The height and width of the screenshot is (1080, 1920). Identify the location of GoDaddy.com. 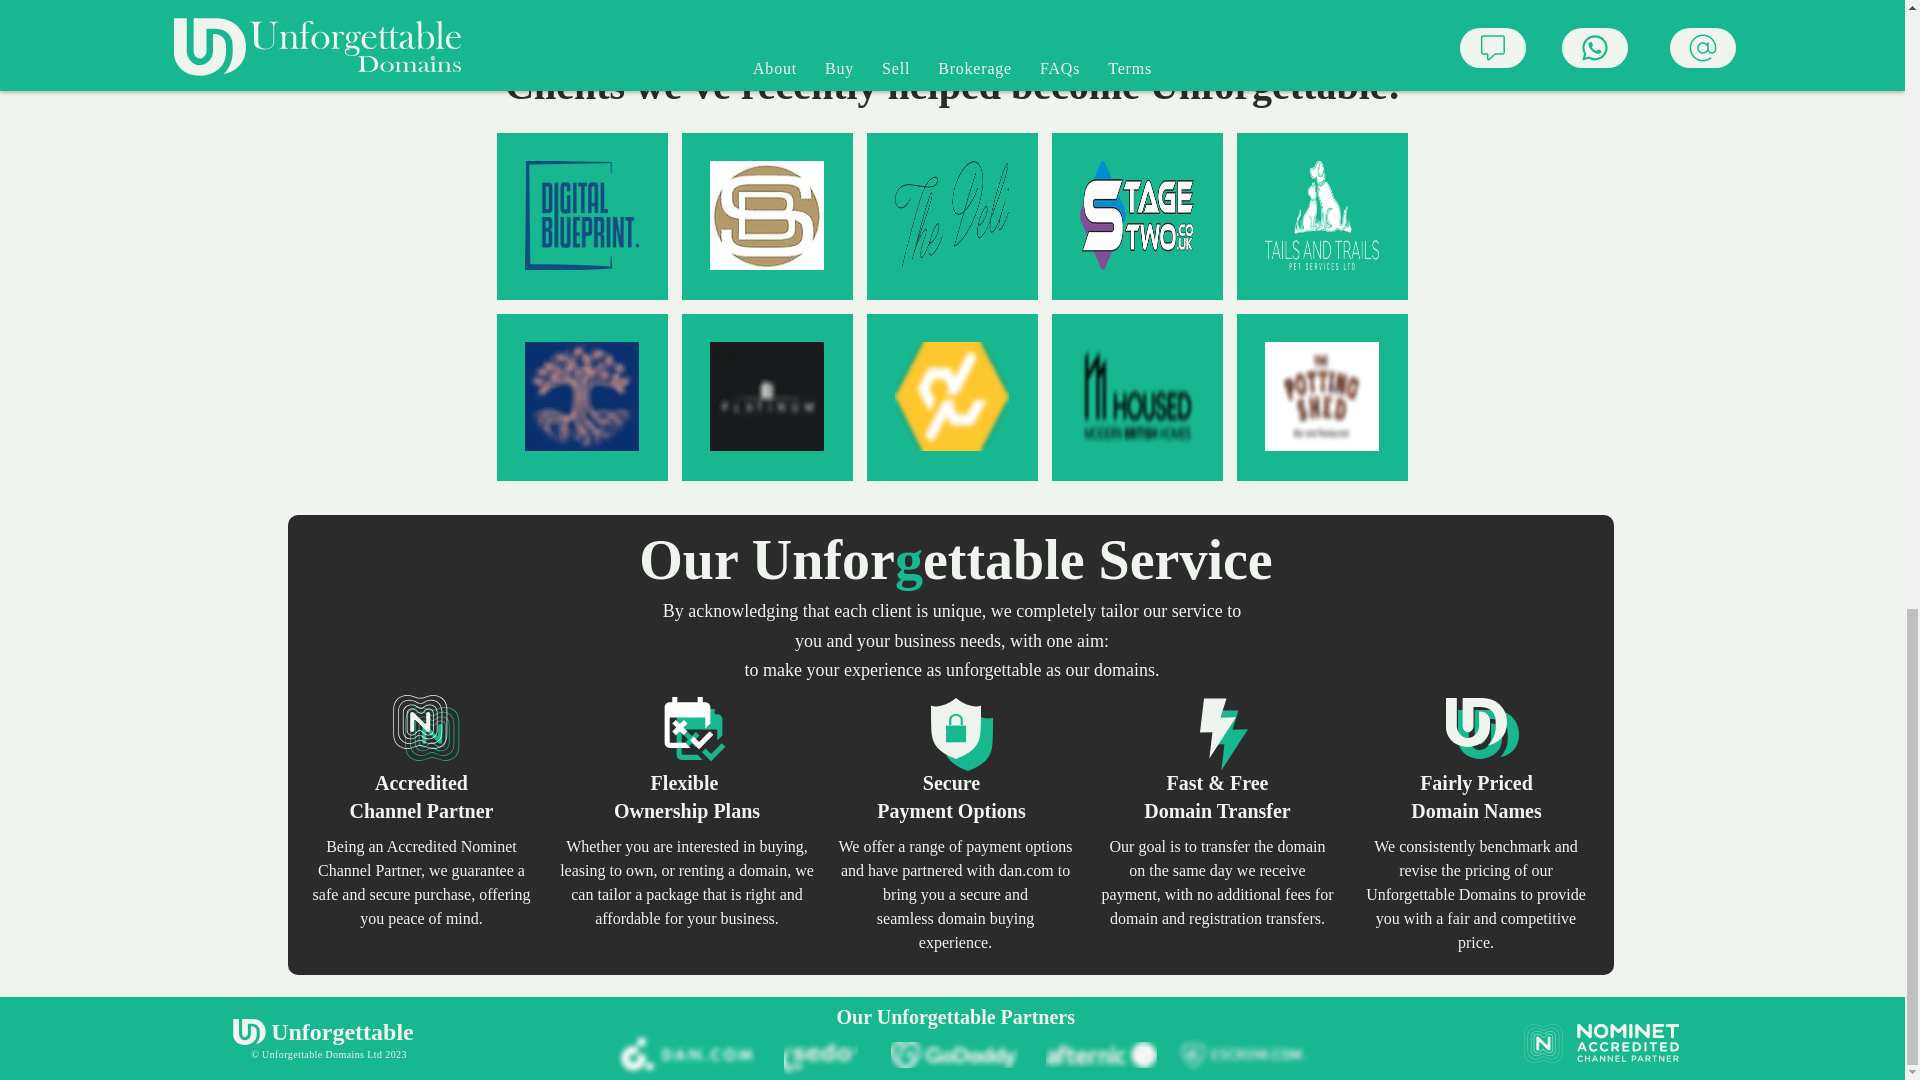
(954, 1055).